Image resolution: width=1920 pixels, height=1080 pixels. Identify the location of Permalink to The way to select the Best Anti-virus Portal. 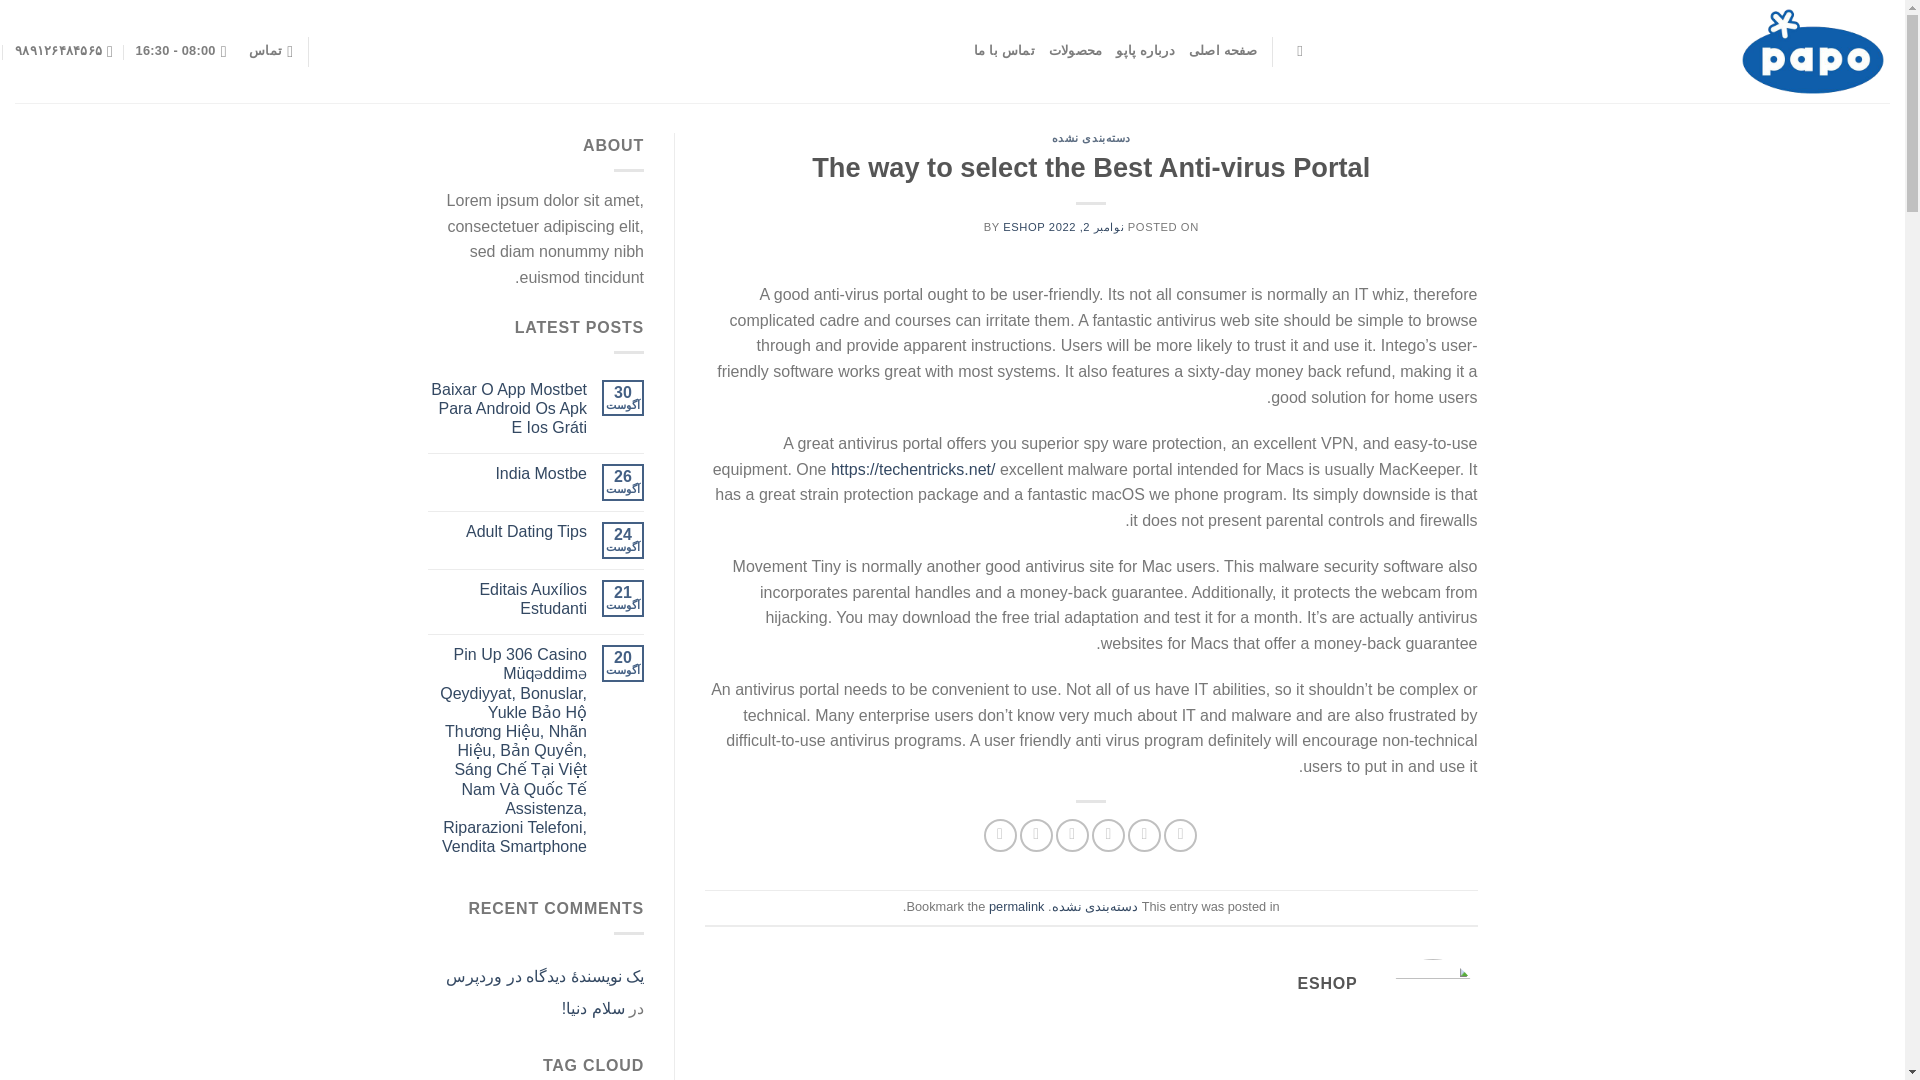
(1016, 906).